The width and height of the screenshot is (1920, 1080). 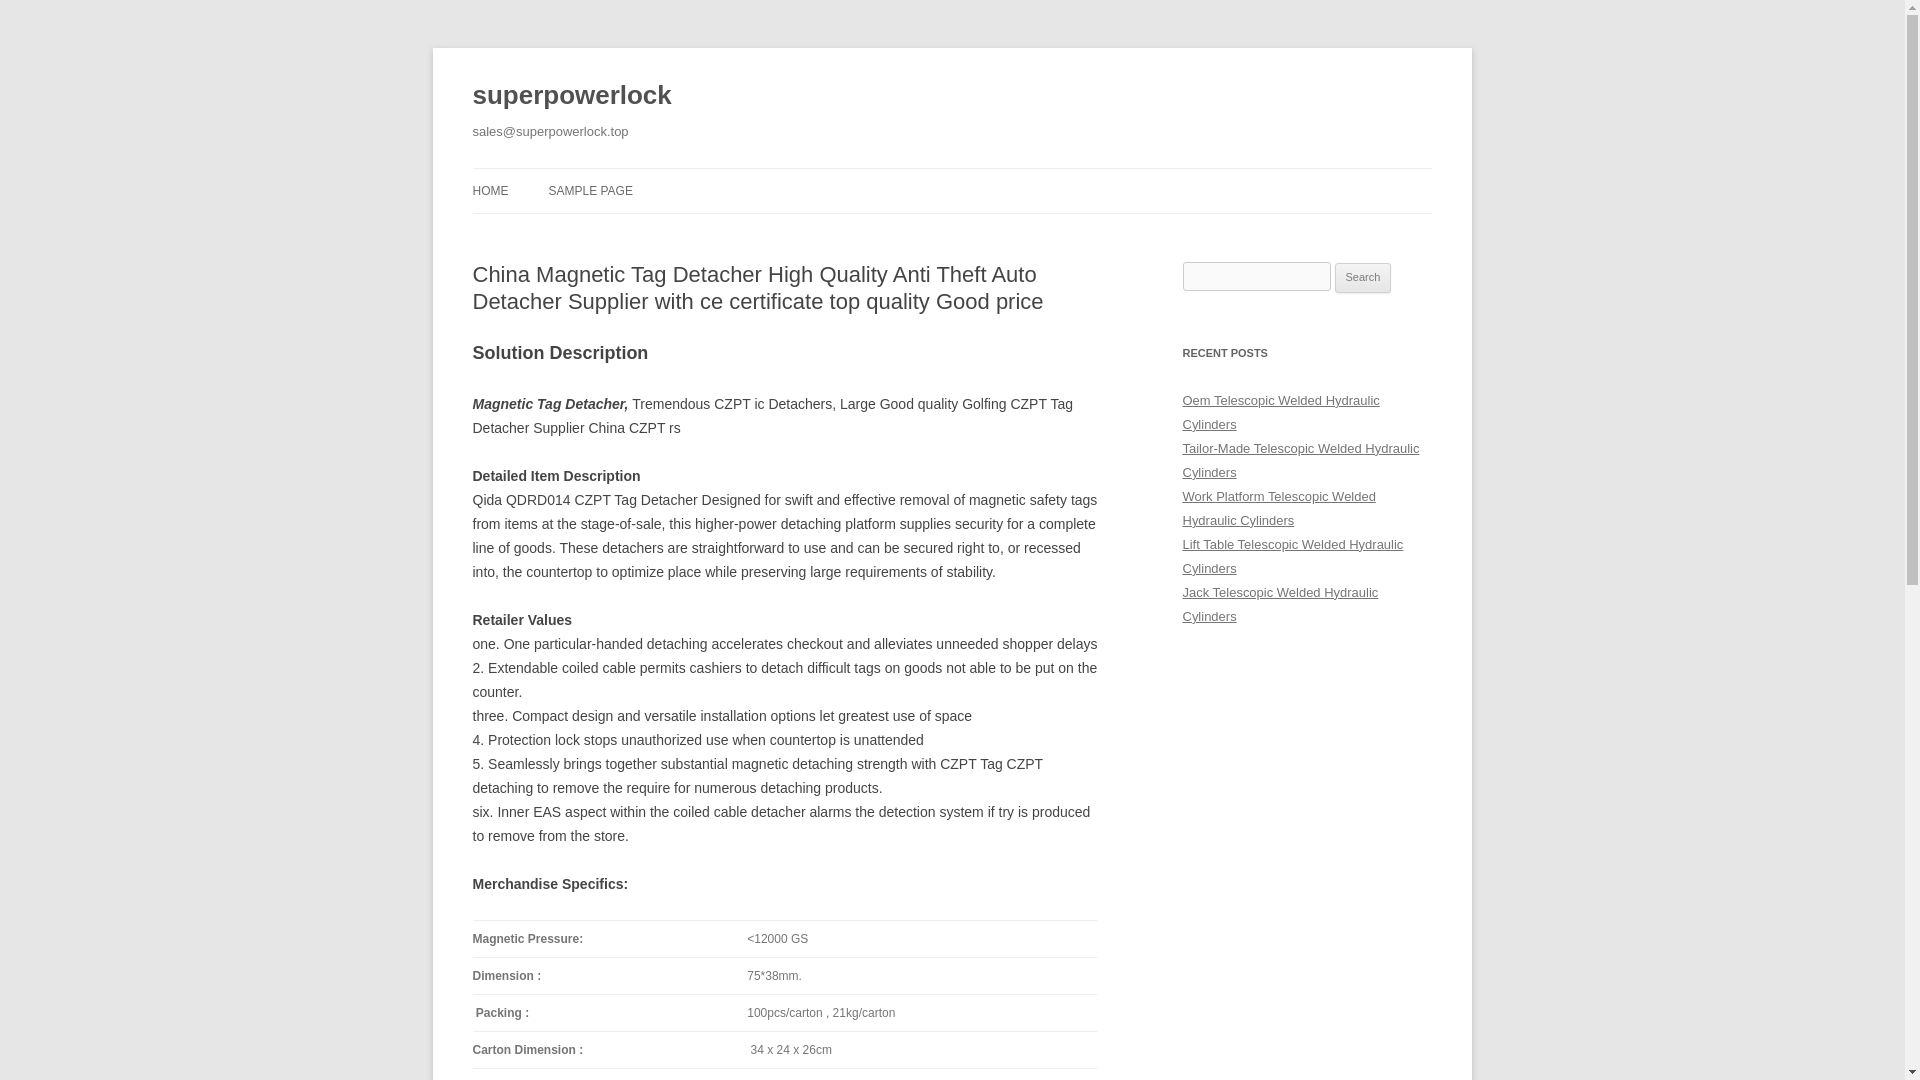 What do you see at coordinates (589, 190) in the screenshot?
I see `SAMPLE PAGE` at bounding box center [589, 190].